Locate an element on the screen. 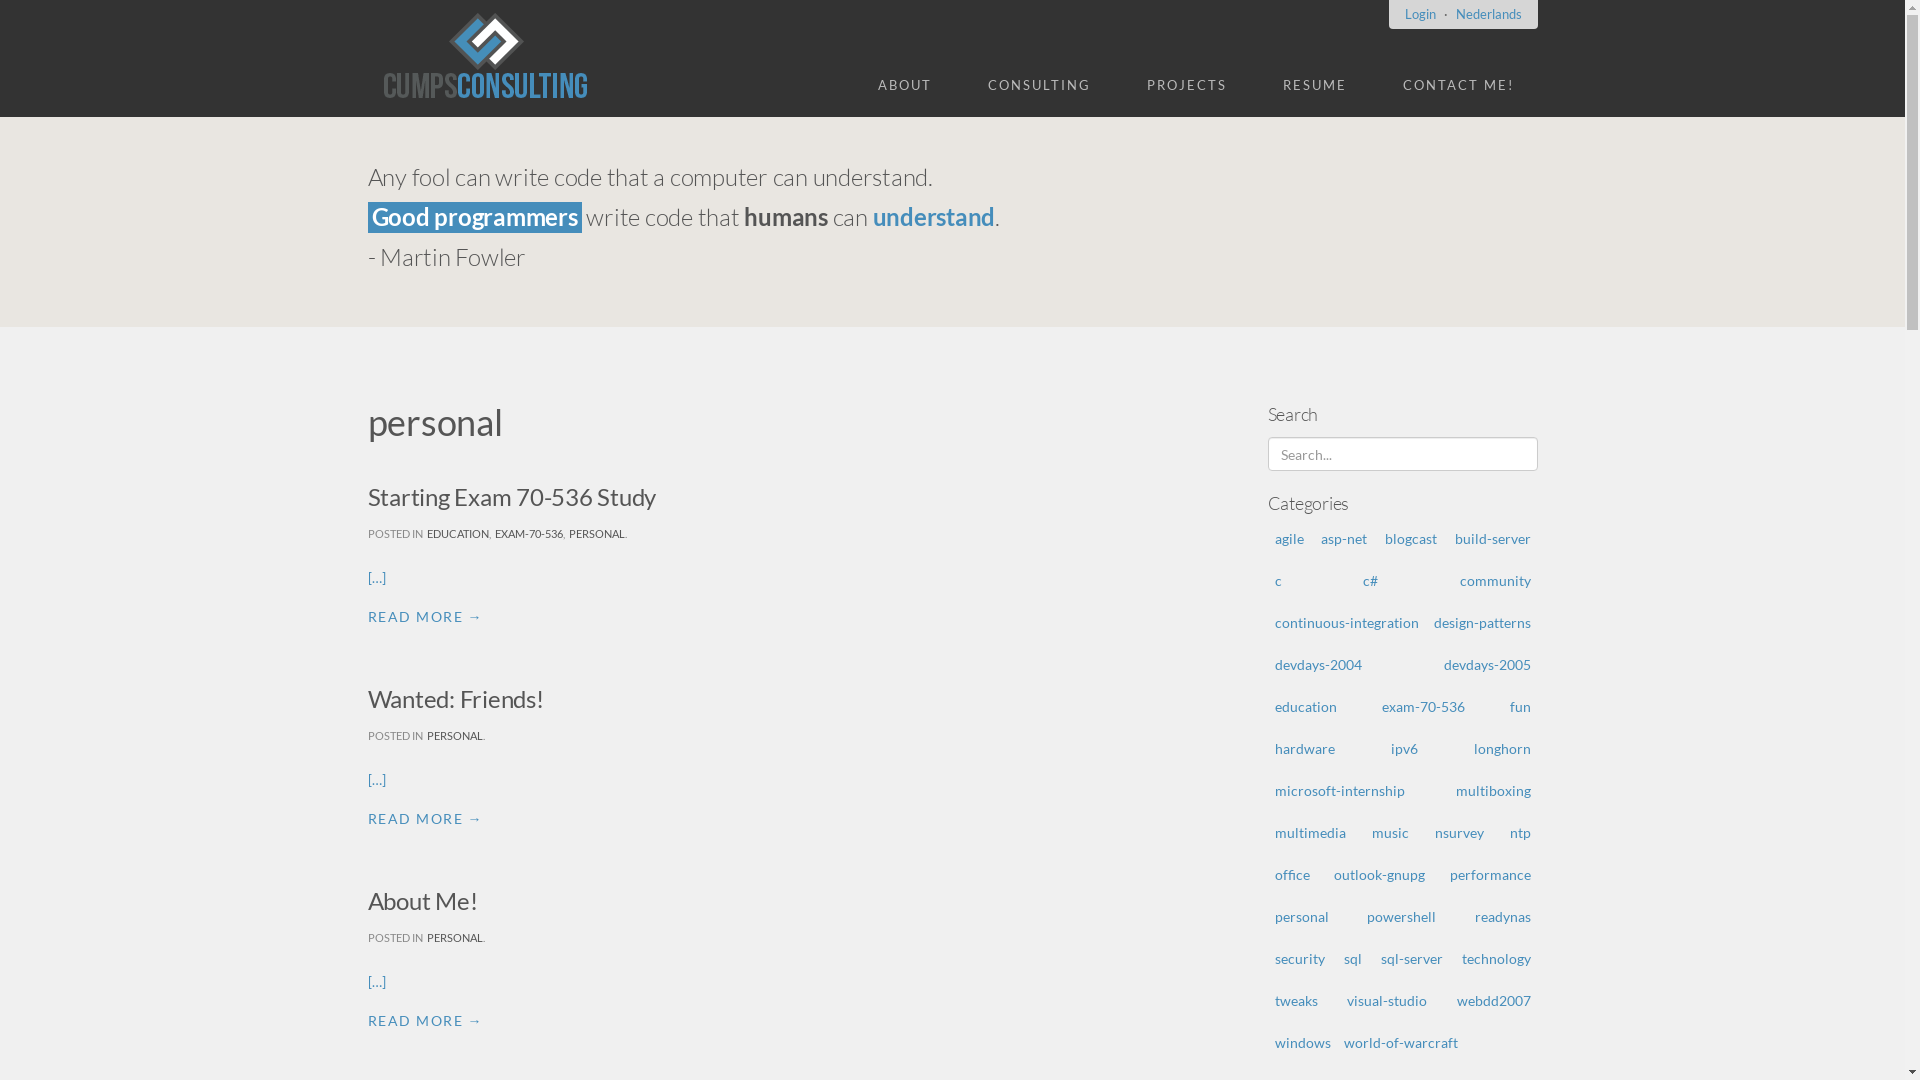  personal is located at coordinates (1301, 916).